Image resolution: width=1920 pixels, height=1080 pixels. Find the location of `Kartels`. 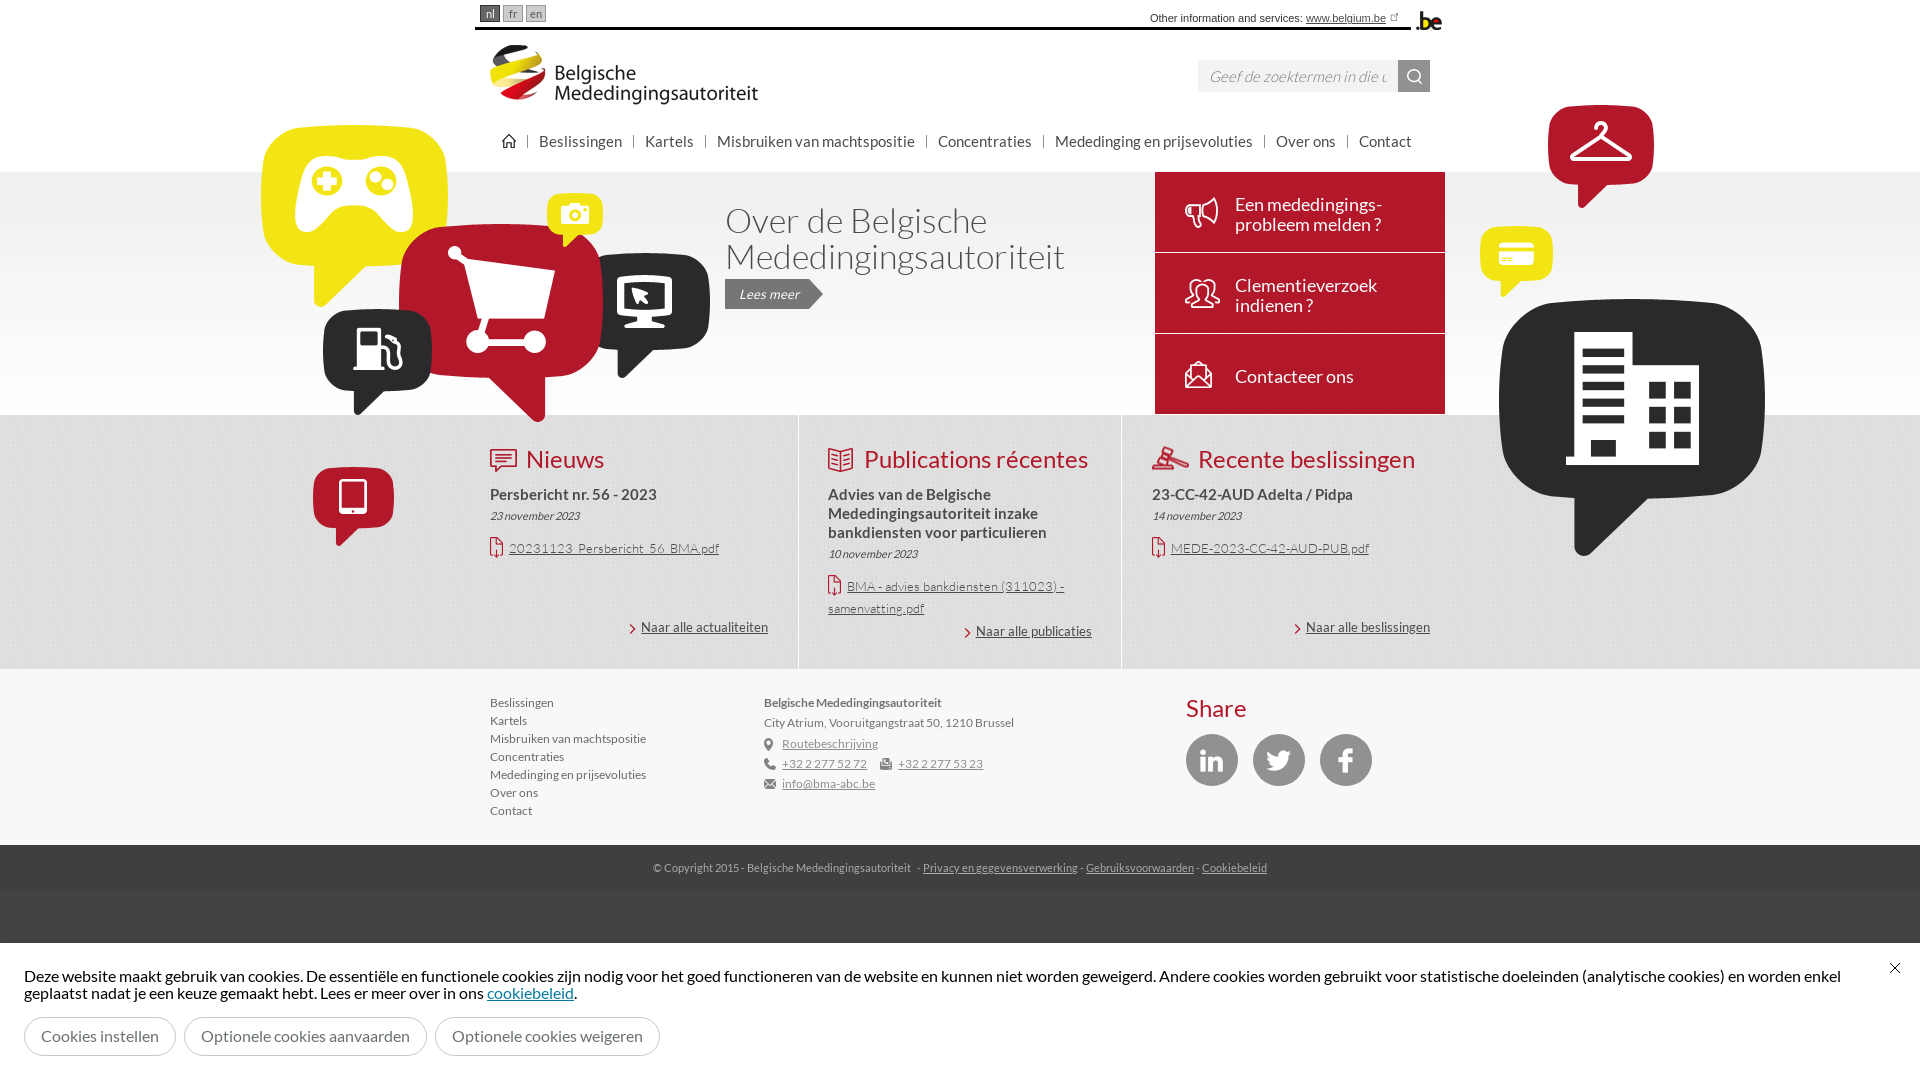

Kartels is located at coordinates (670, 141).